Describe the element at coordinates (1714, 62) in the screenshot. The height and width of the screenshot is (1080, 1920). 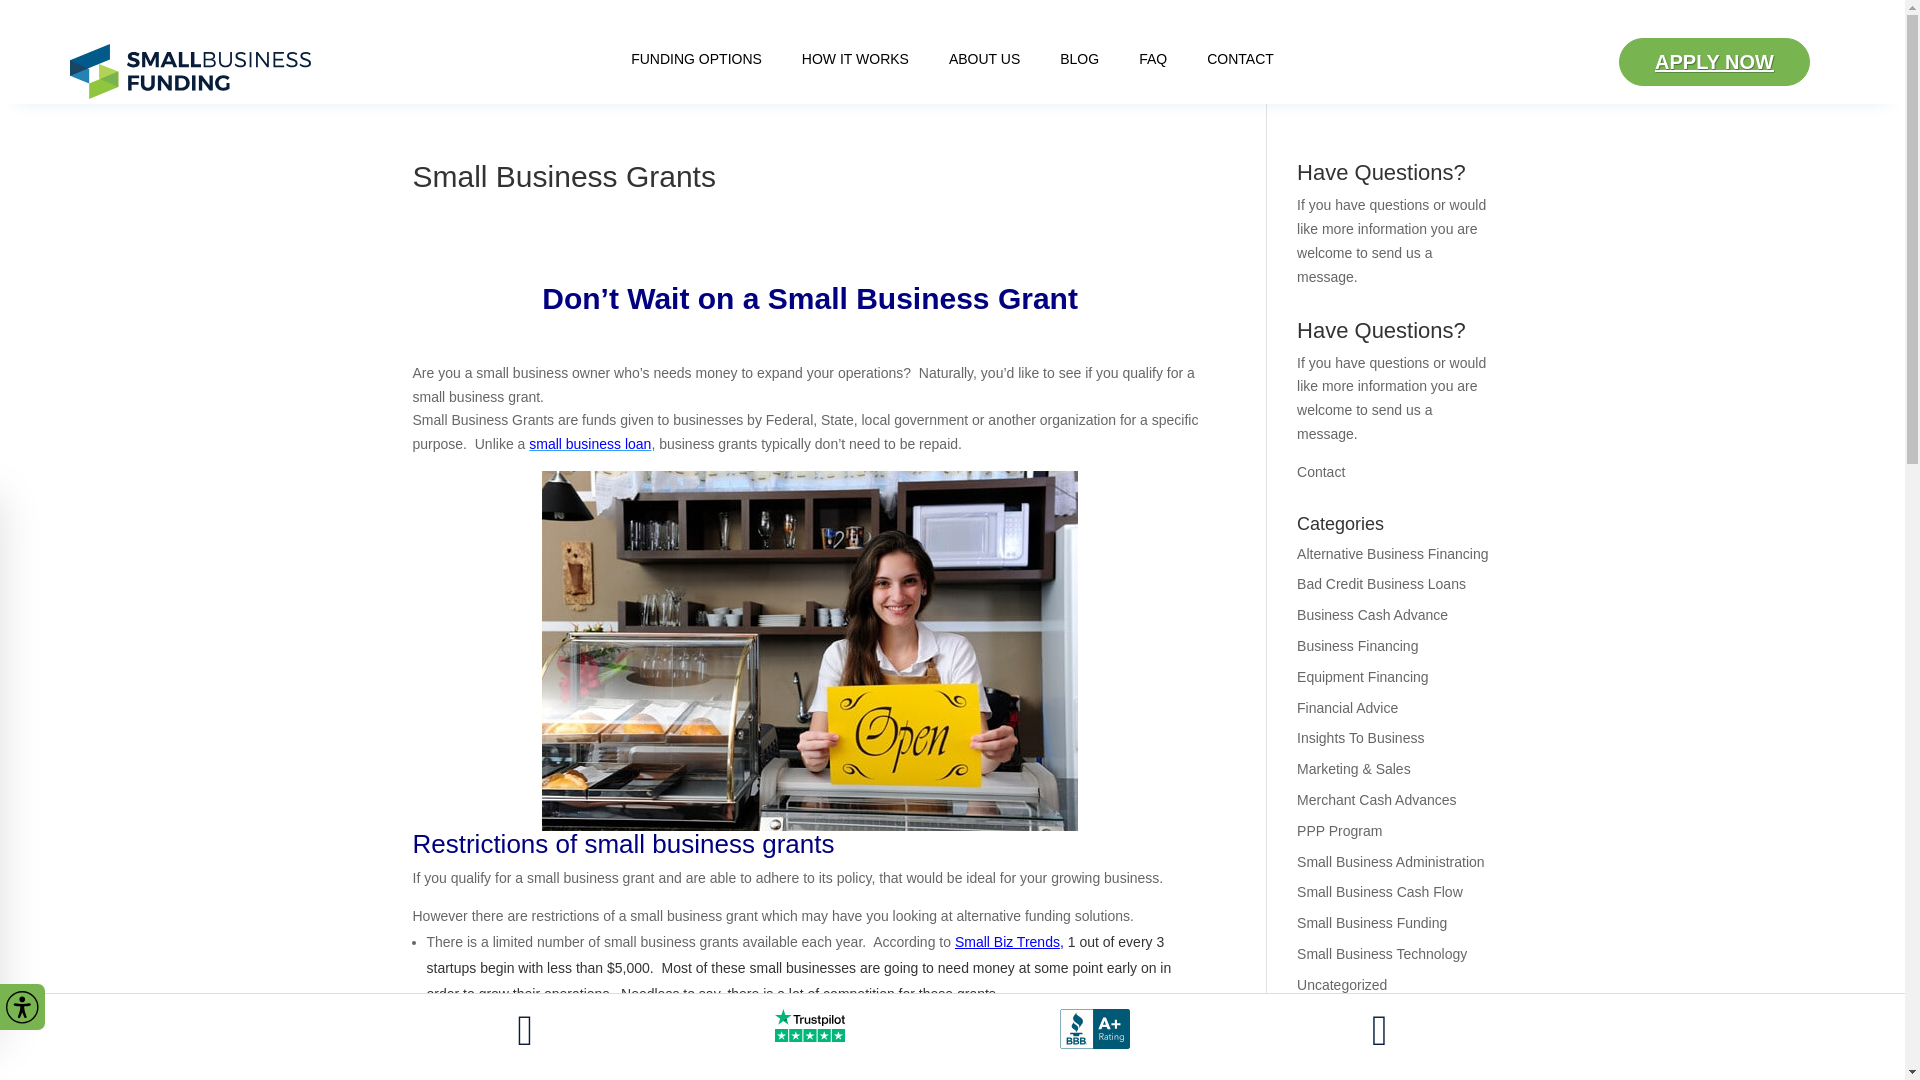
I see `APPLY NOW` at that location.